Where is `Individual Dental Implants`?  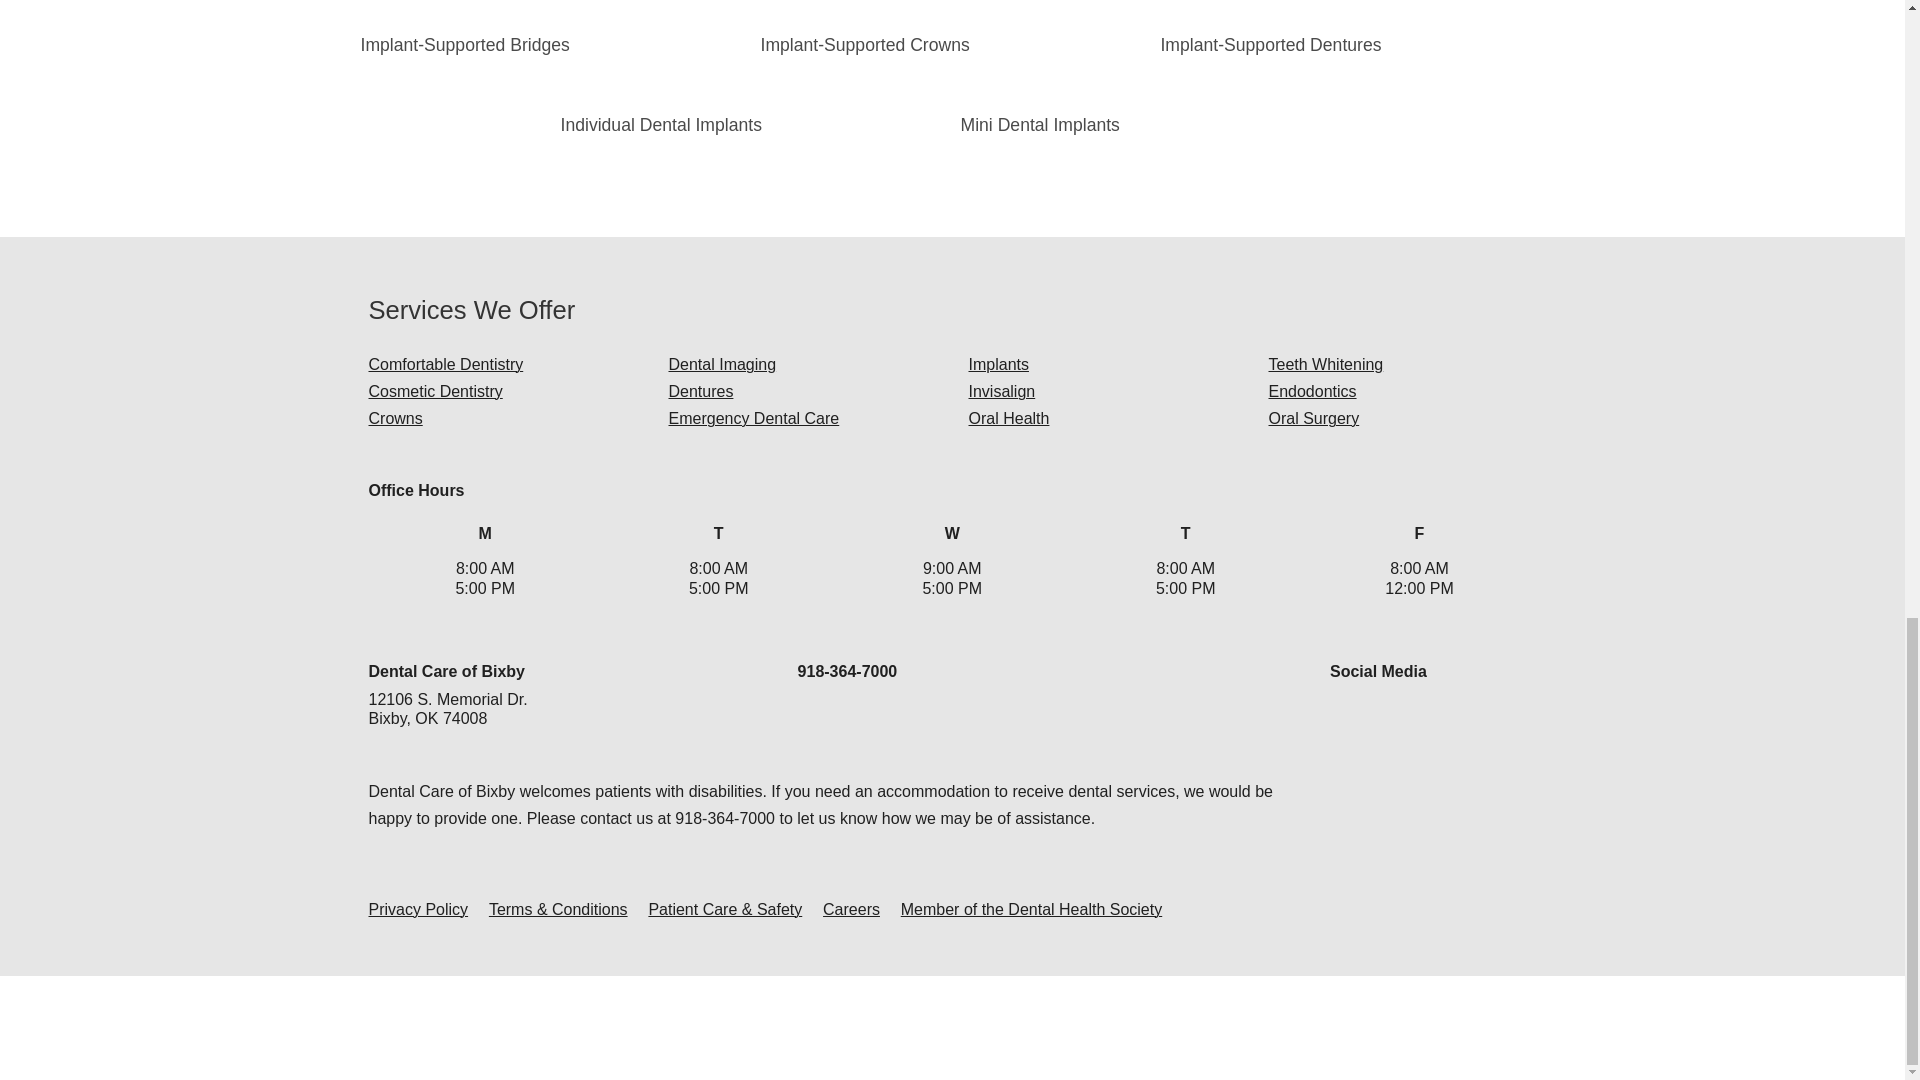 Individual Dental Implants is located at coordinates (661, 124).